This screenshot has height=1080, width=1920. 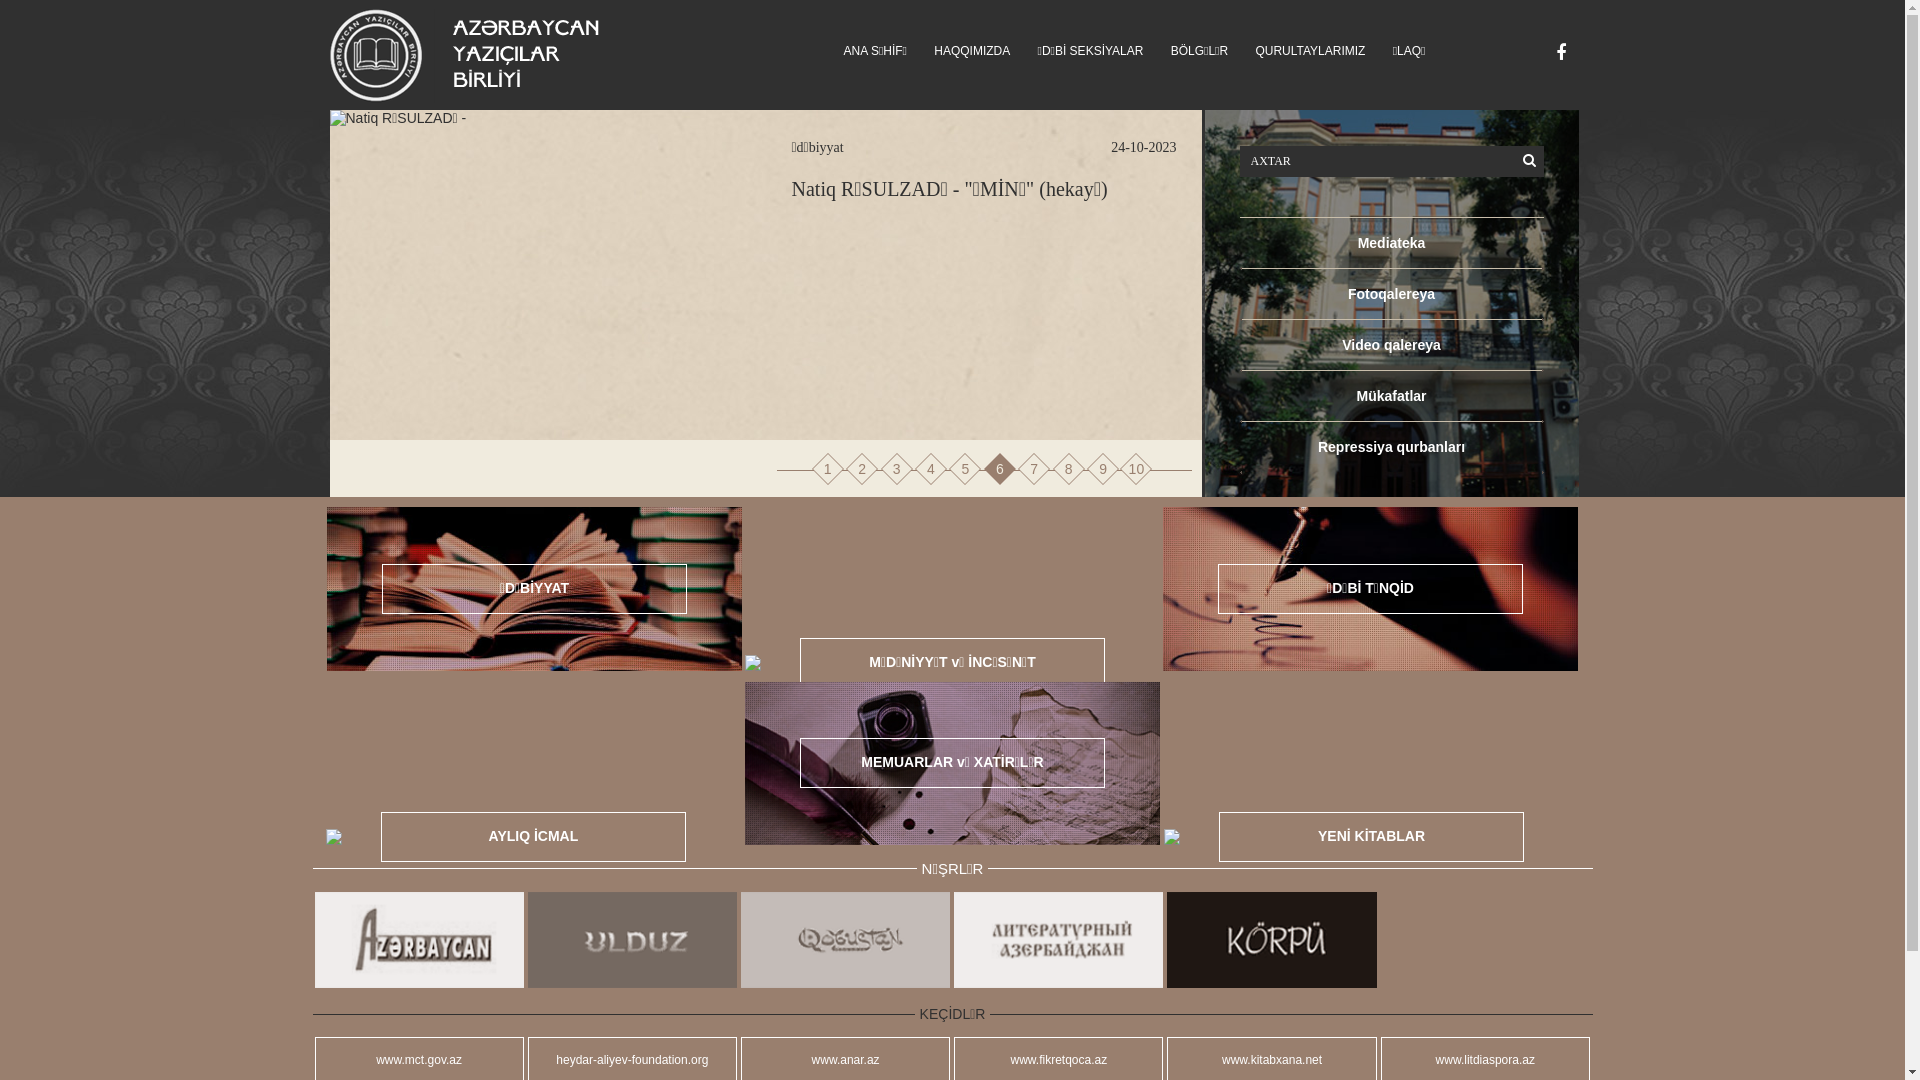 What do you see at coordinates (1103, 469) in the screenshot?
I see `9` at bounding box center [1103, 469].